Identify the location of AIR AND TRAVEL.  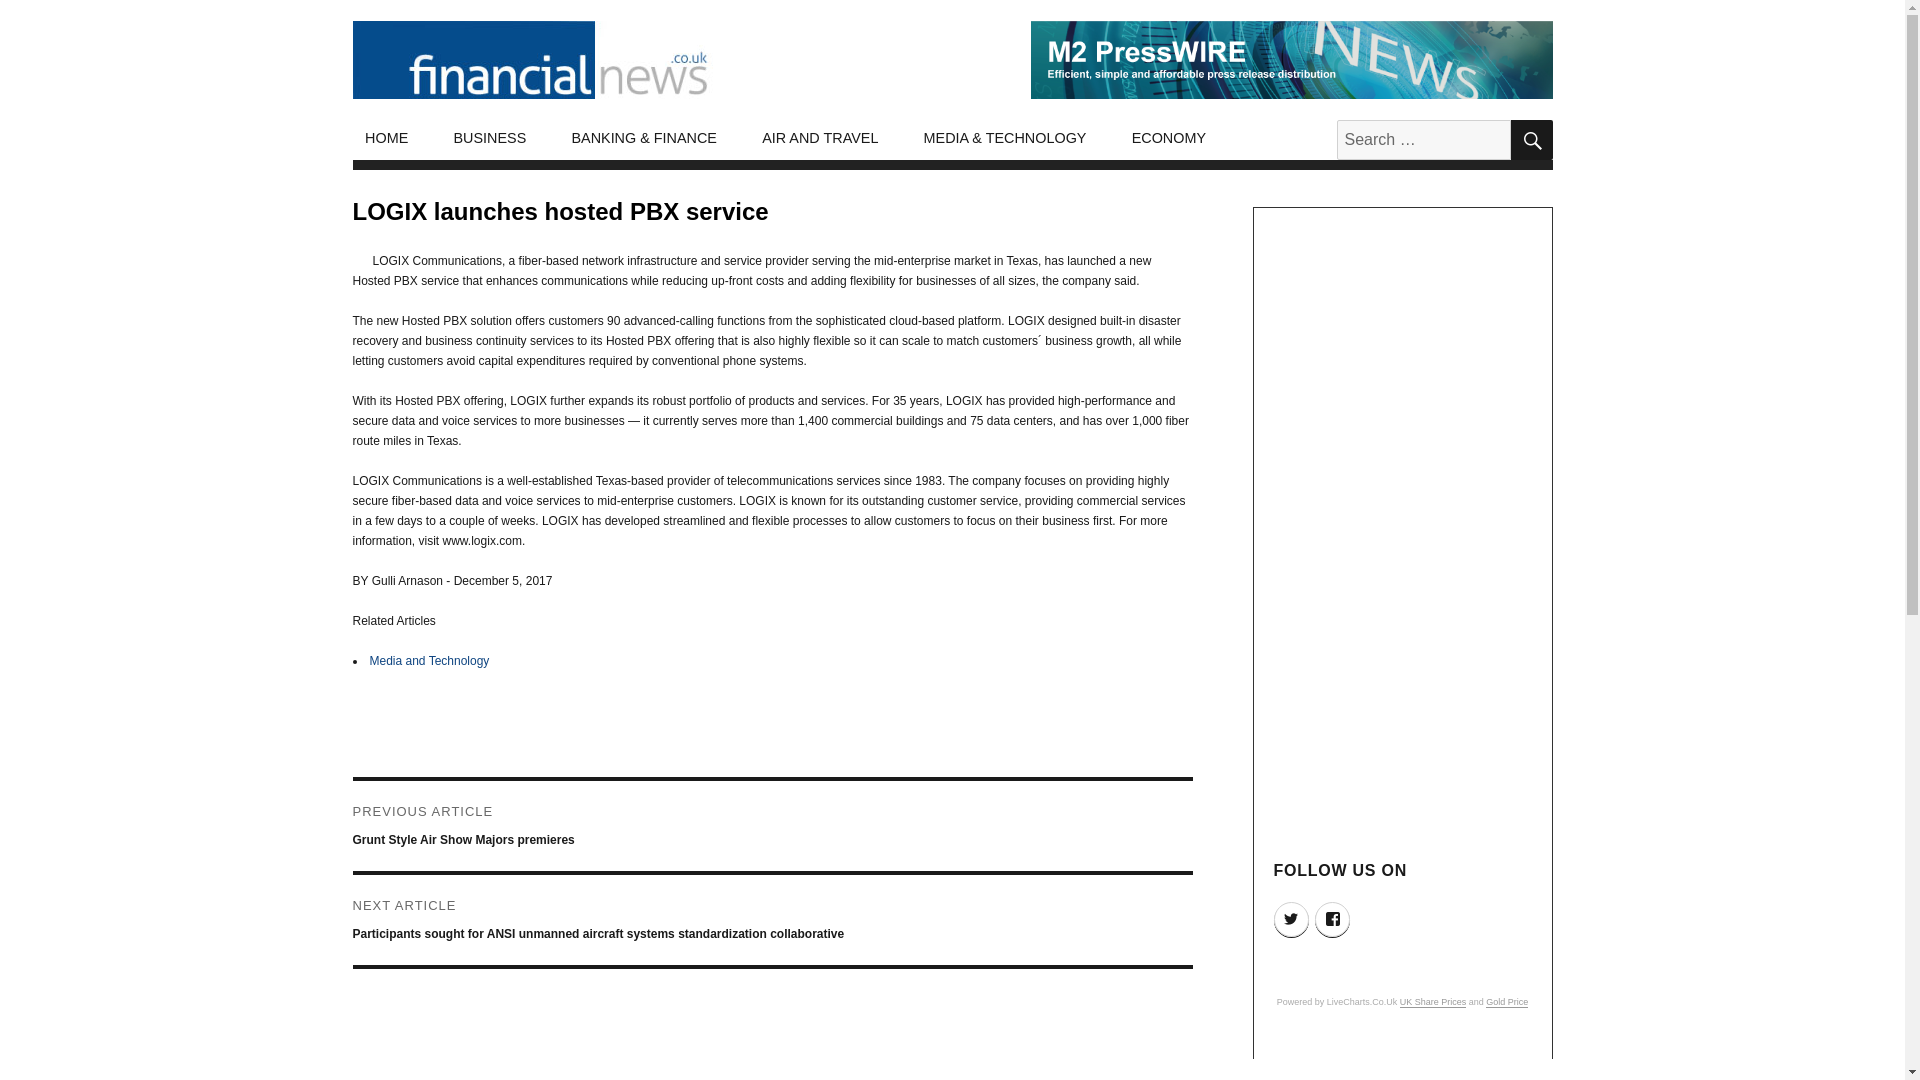
(820, 138).